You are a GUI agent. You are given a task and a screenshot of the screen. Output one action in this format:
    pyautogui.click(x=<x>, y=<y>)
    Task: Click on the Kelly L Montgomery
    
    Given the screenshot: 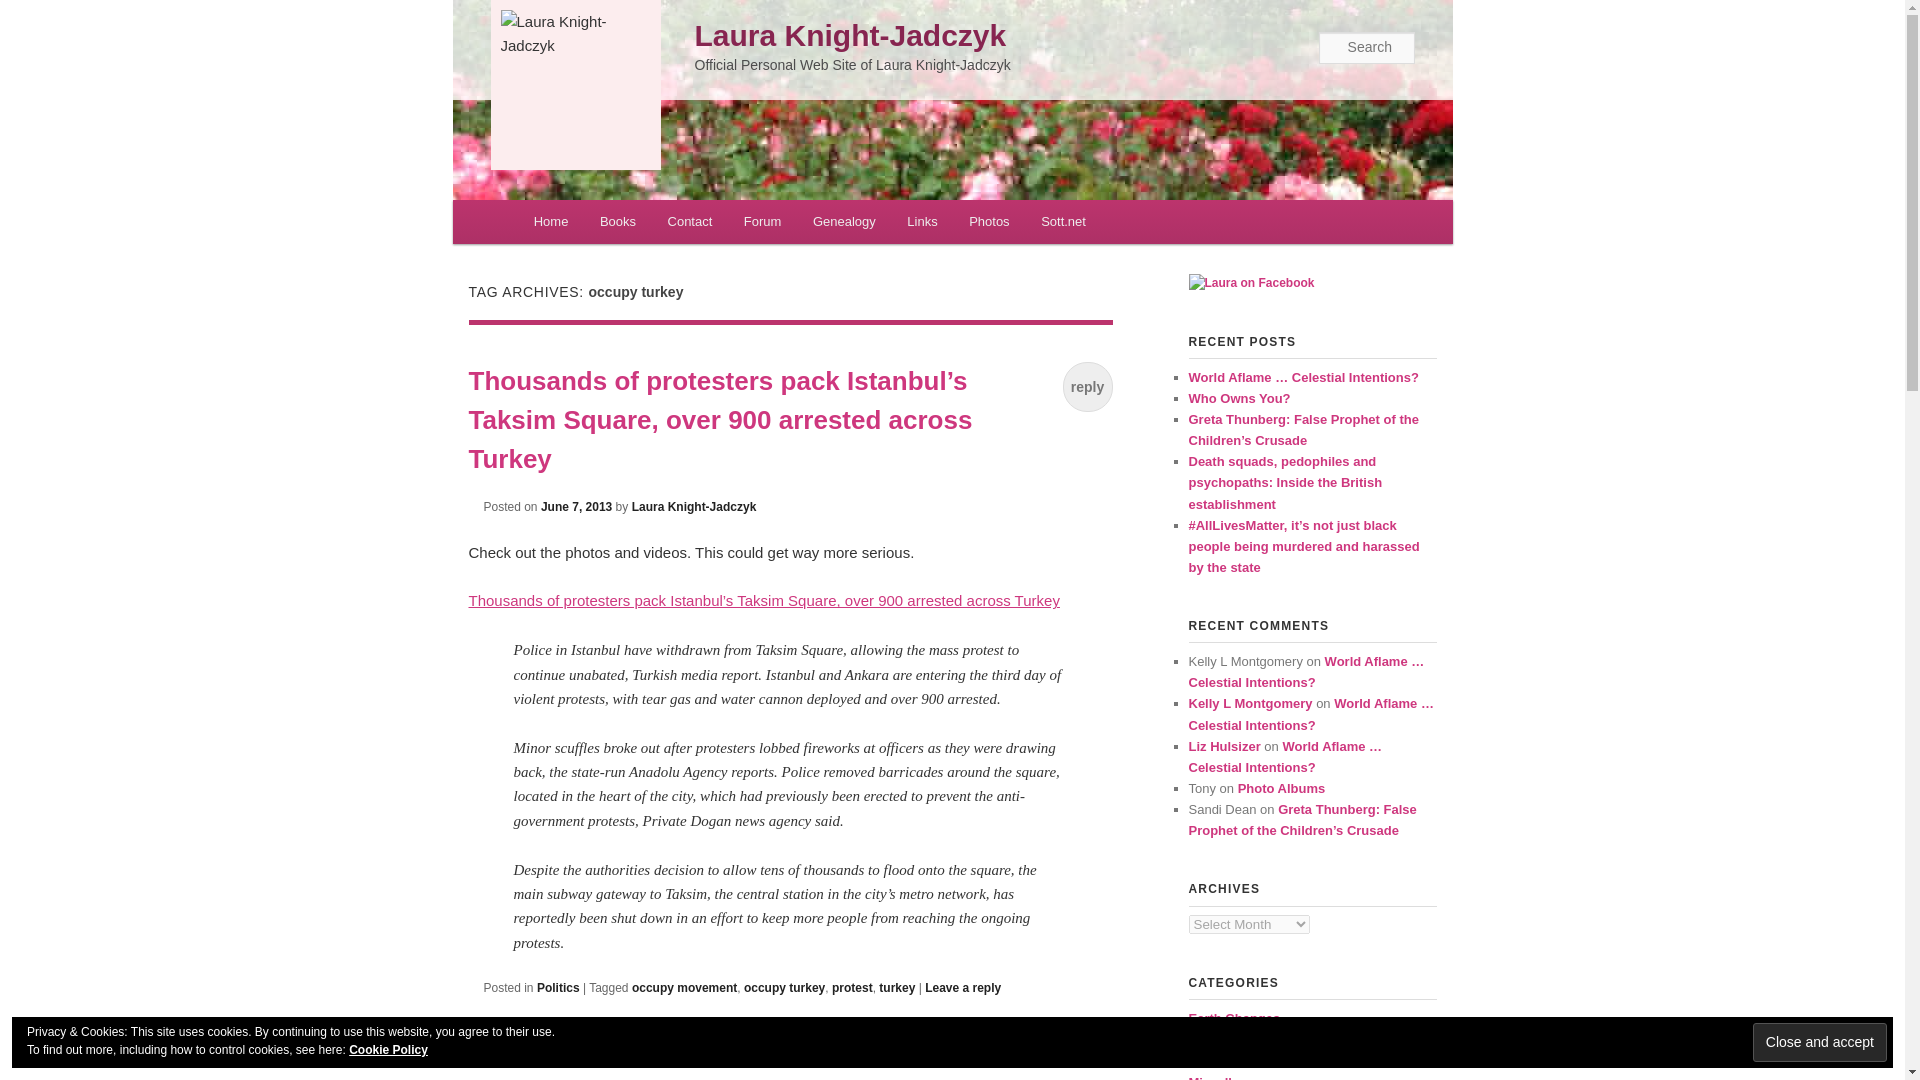 What is the action you would take?
    pyautogui.click(x=1250, y=702)
    